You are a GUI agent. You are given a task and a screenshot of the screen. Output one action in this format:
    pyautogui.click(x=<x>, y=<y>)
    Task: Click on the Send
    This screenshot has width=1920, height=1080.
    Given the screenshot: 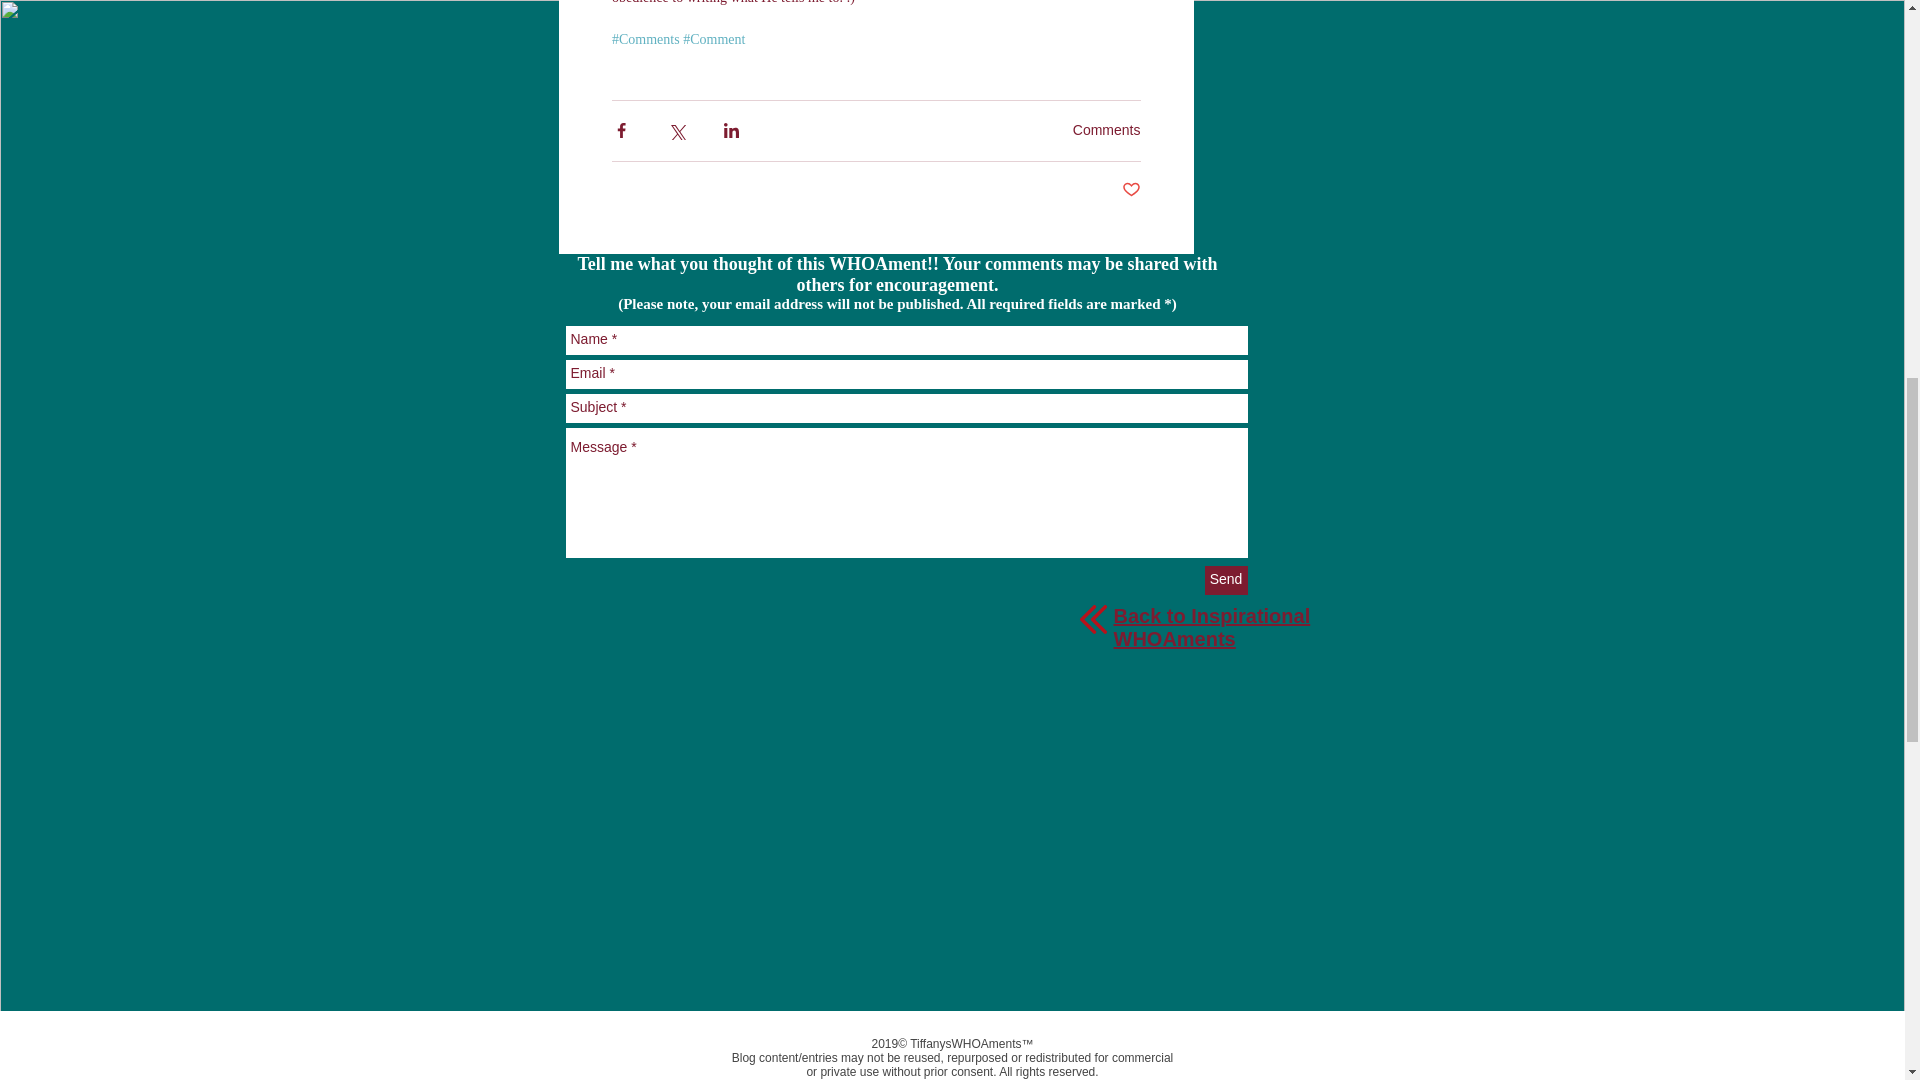 What is the action you would take?
    pyautogui.click(x=1224, y=580)
    